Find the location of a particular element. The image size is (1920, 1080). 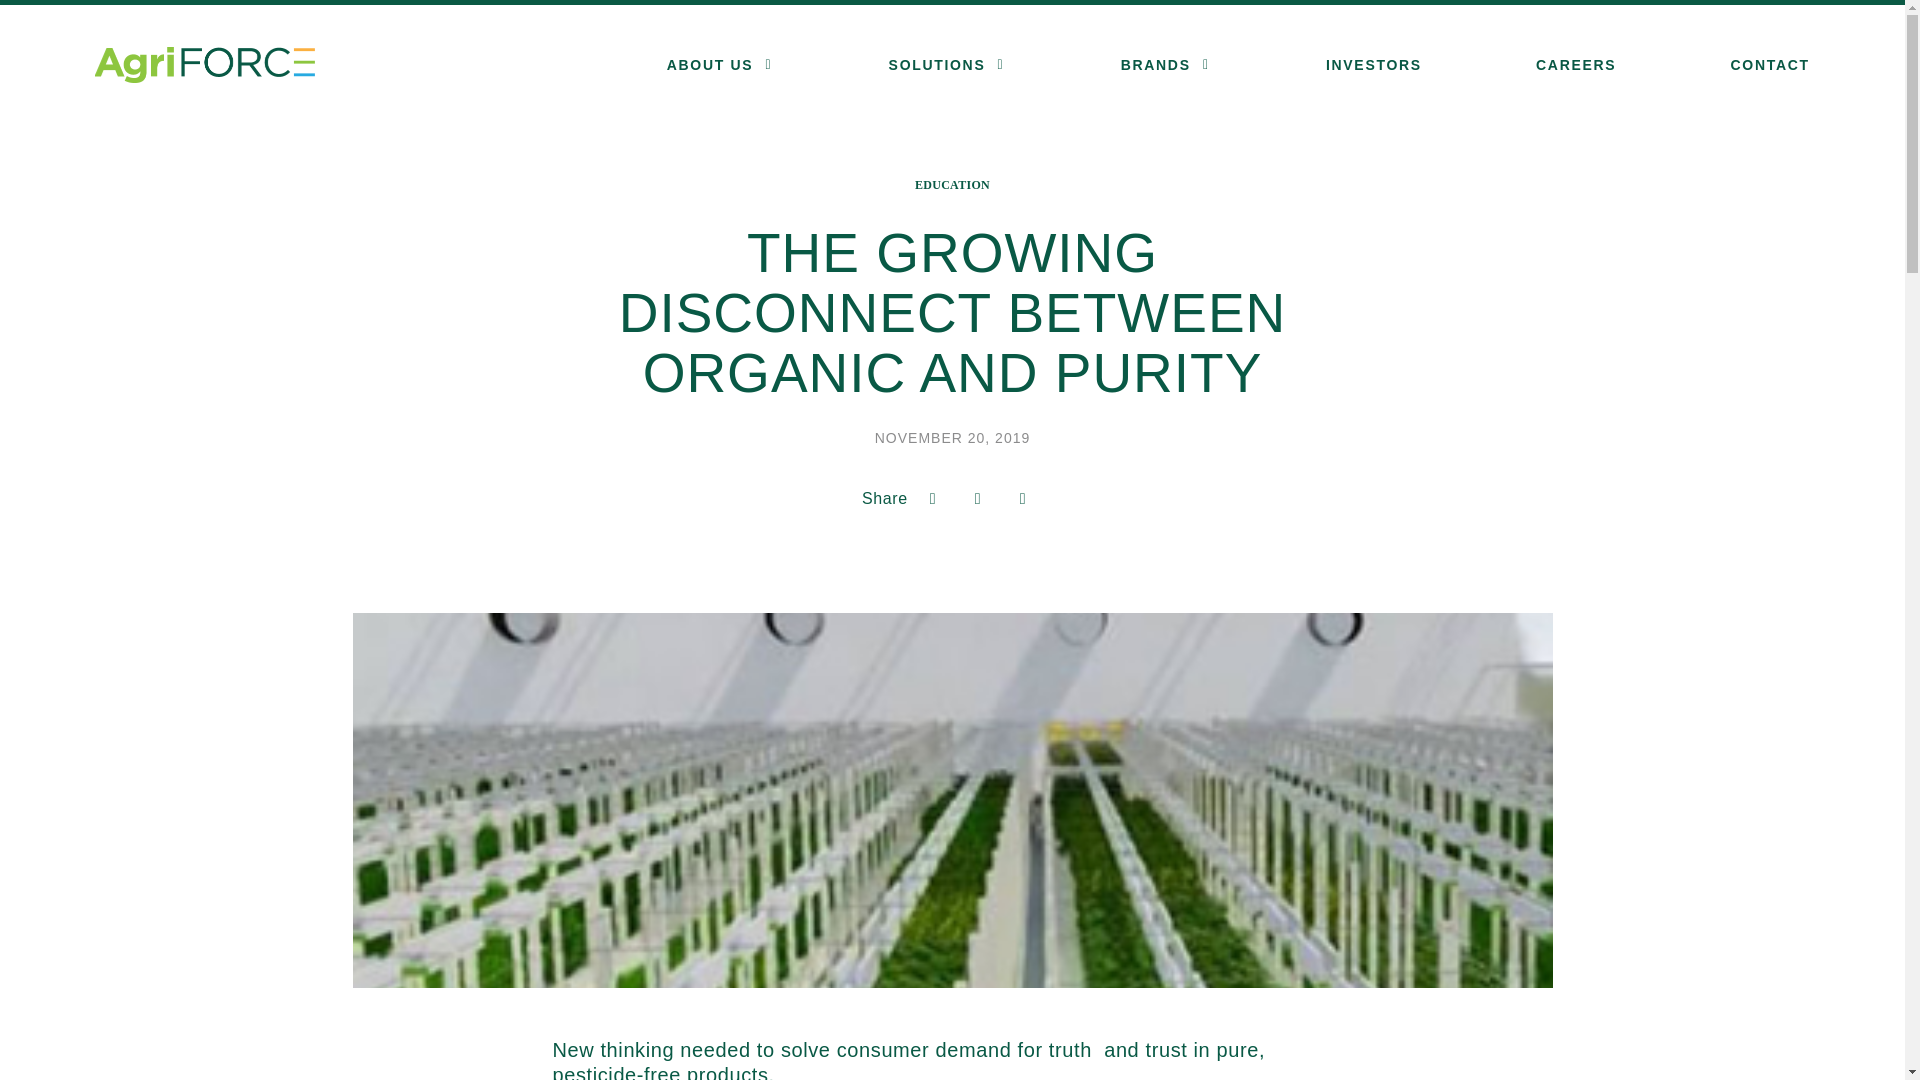

INVESTORS is located at coordinates (1374, 64).